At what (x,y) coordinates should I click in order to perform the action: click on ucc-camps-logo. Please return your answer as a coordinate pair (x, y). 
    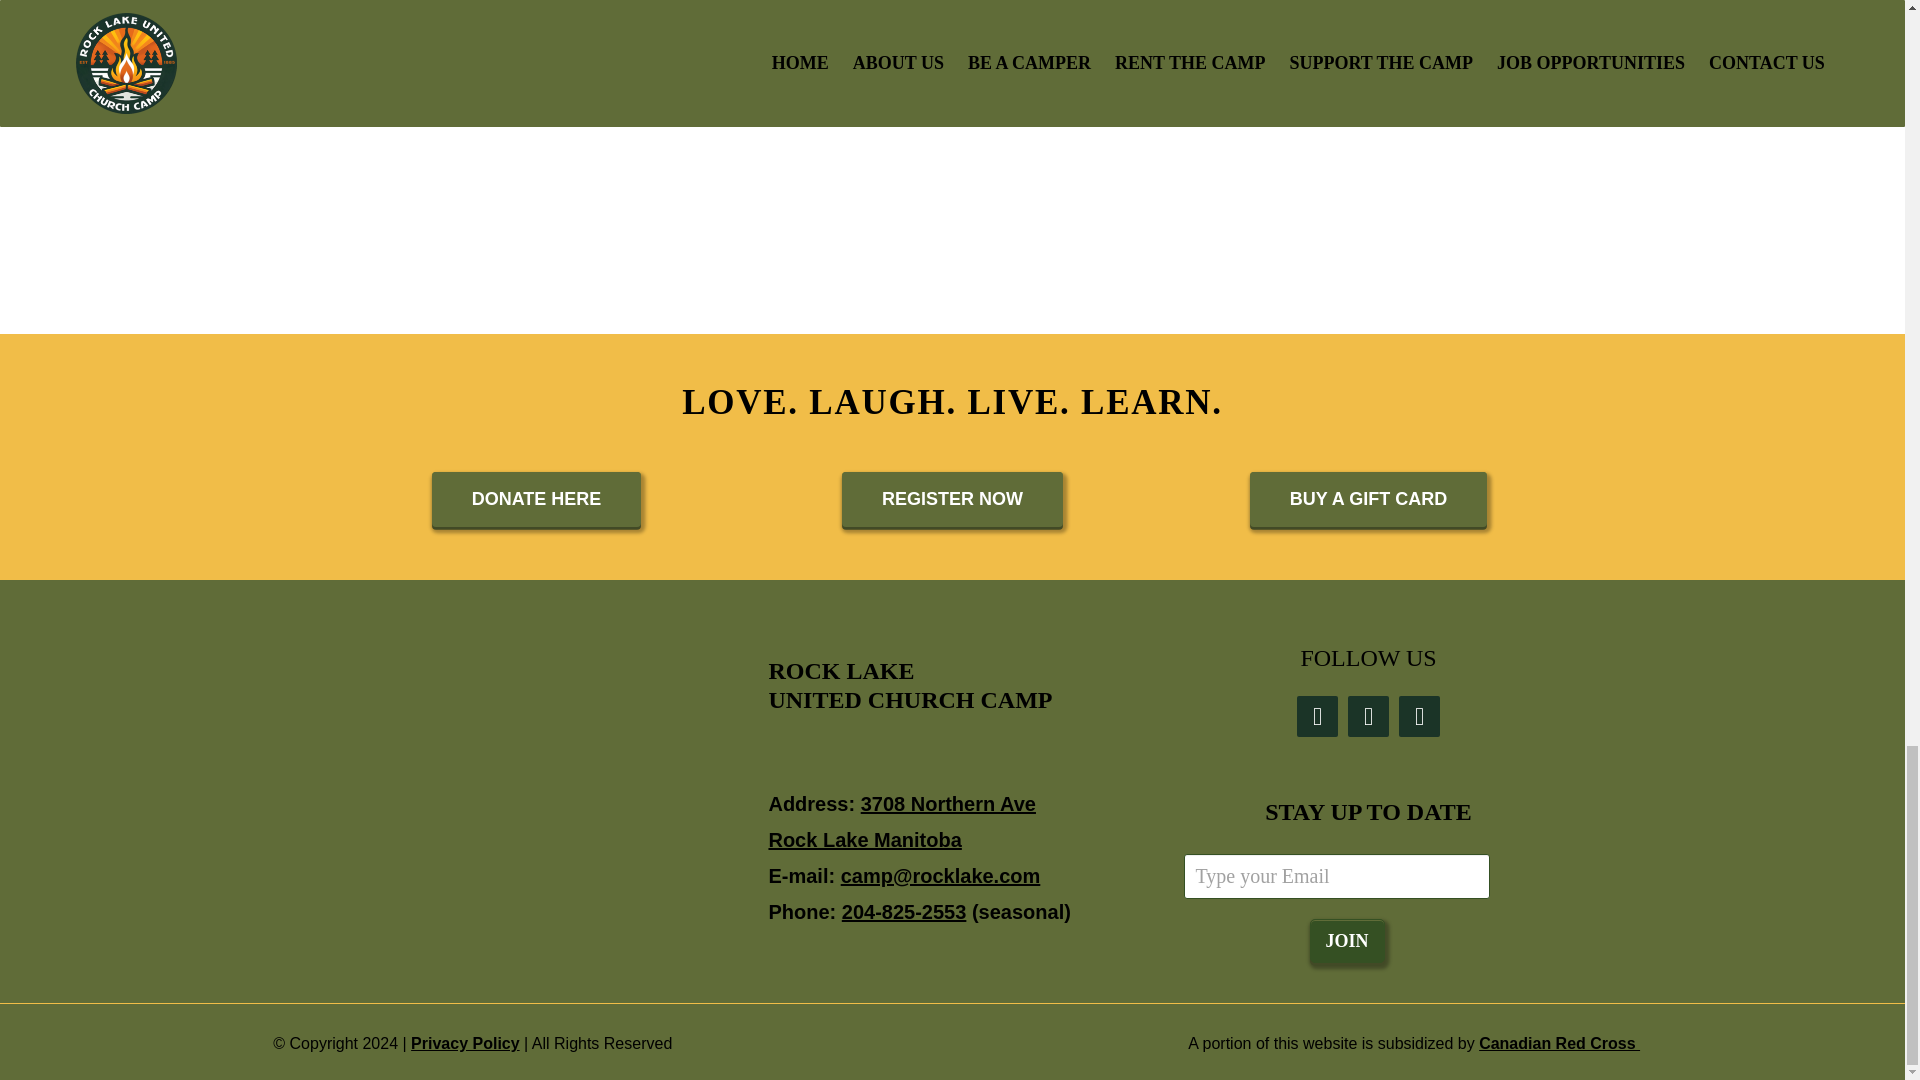
    Looking at the image, I should click on (631, 891).